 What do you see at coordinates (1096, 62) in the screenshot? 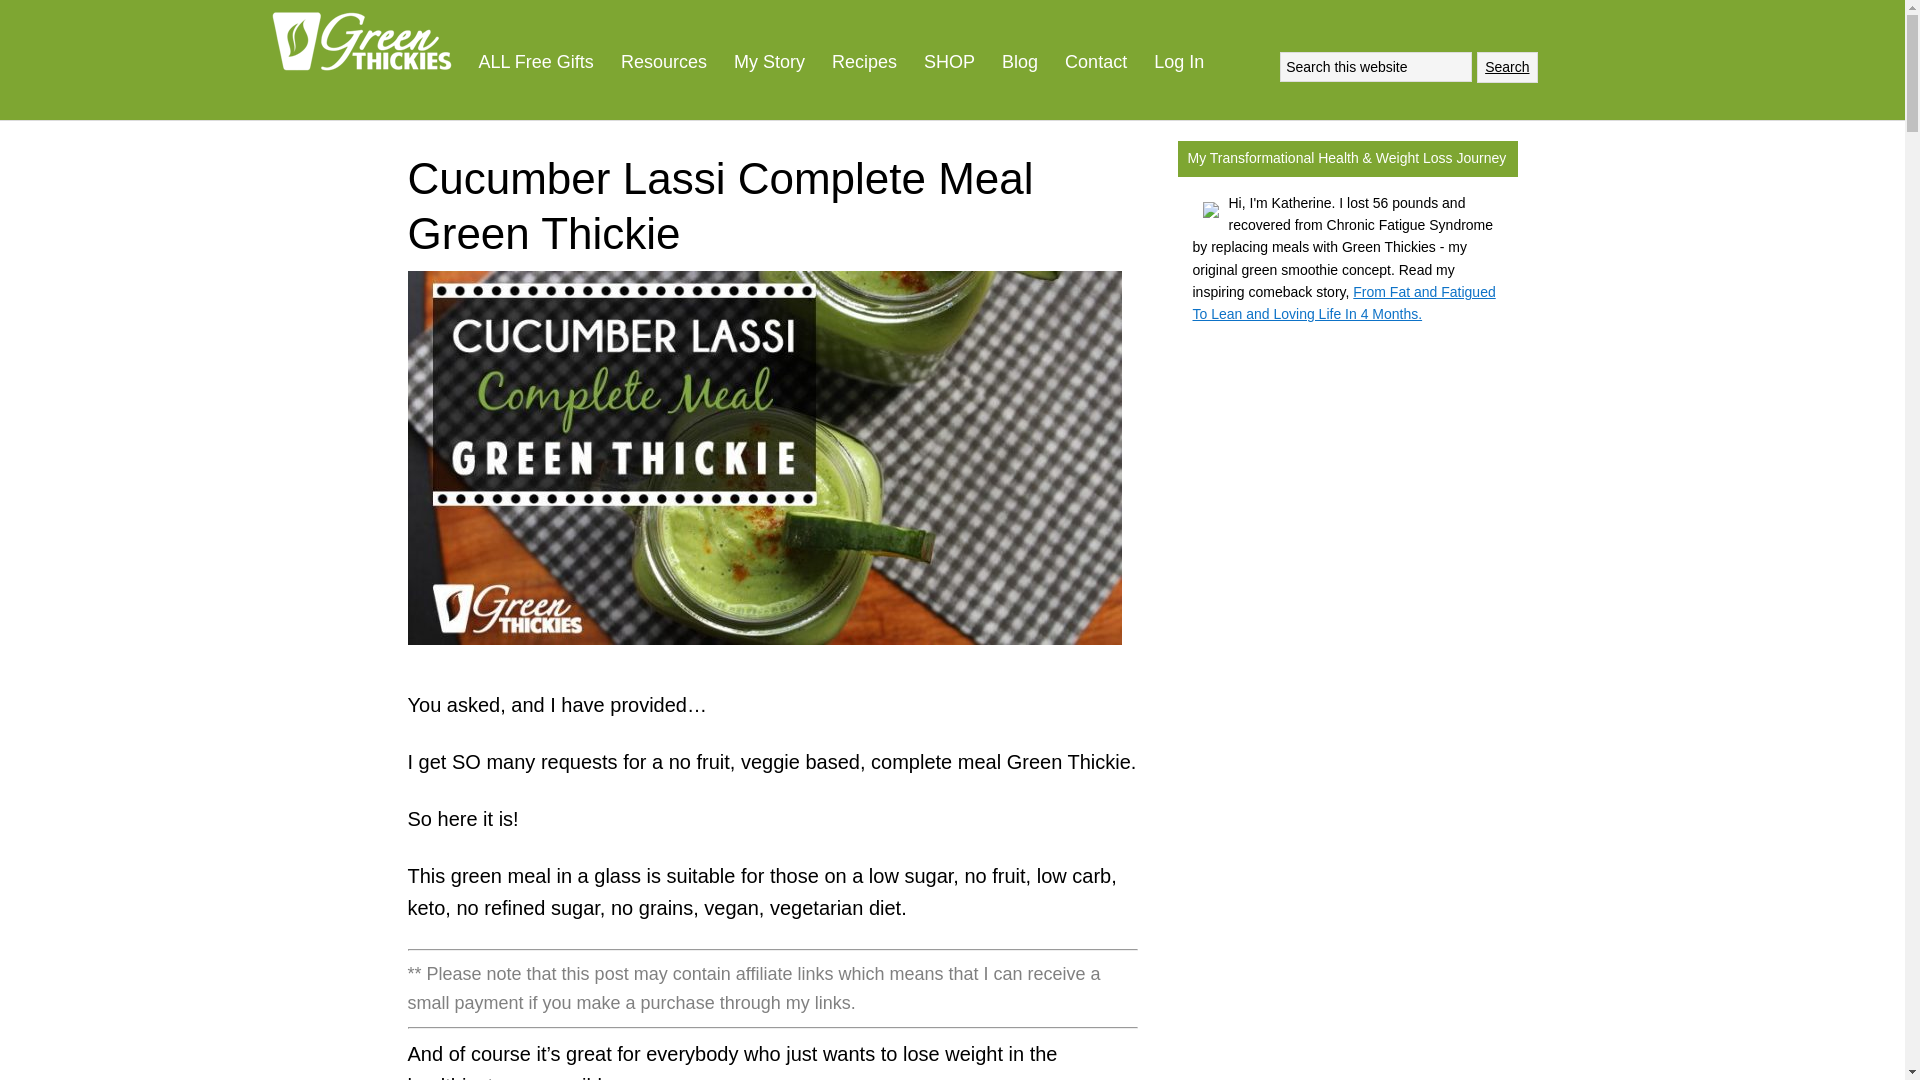
I see `Contact` at bounding box center [1096, 62].